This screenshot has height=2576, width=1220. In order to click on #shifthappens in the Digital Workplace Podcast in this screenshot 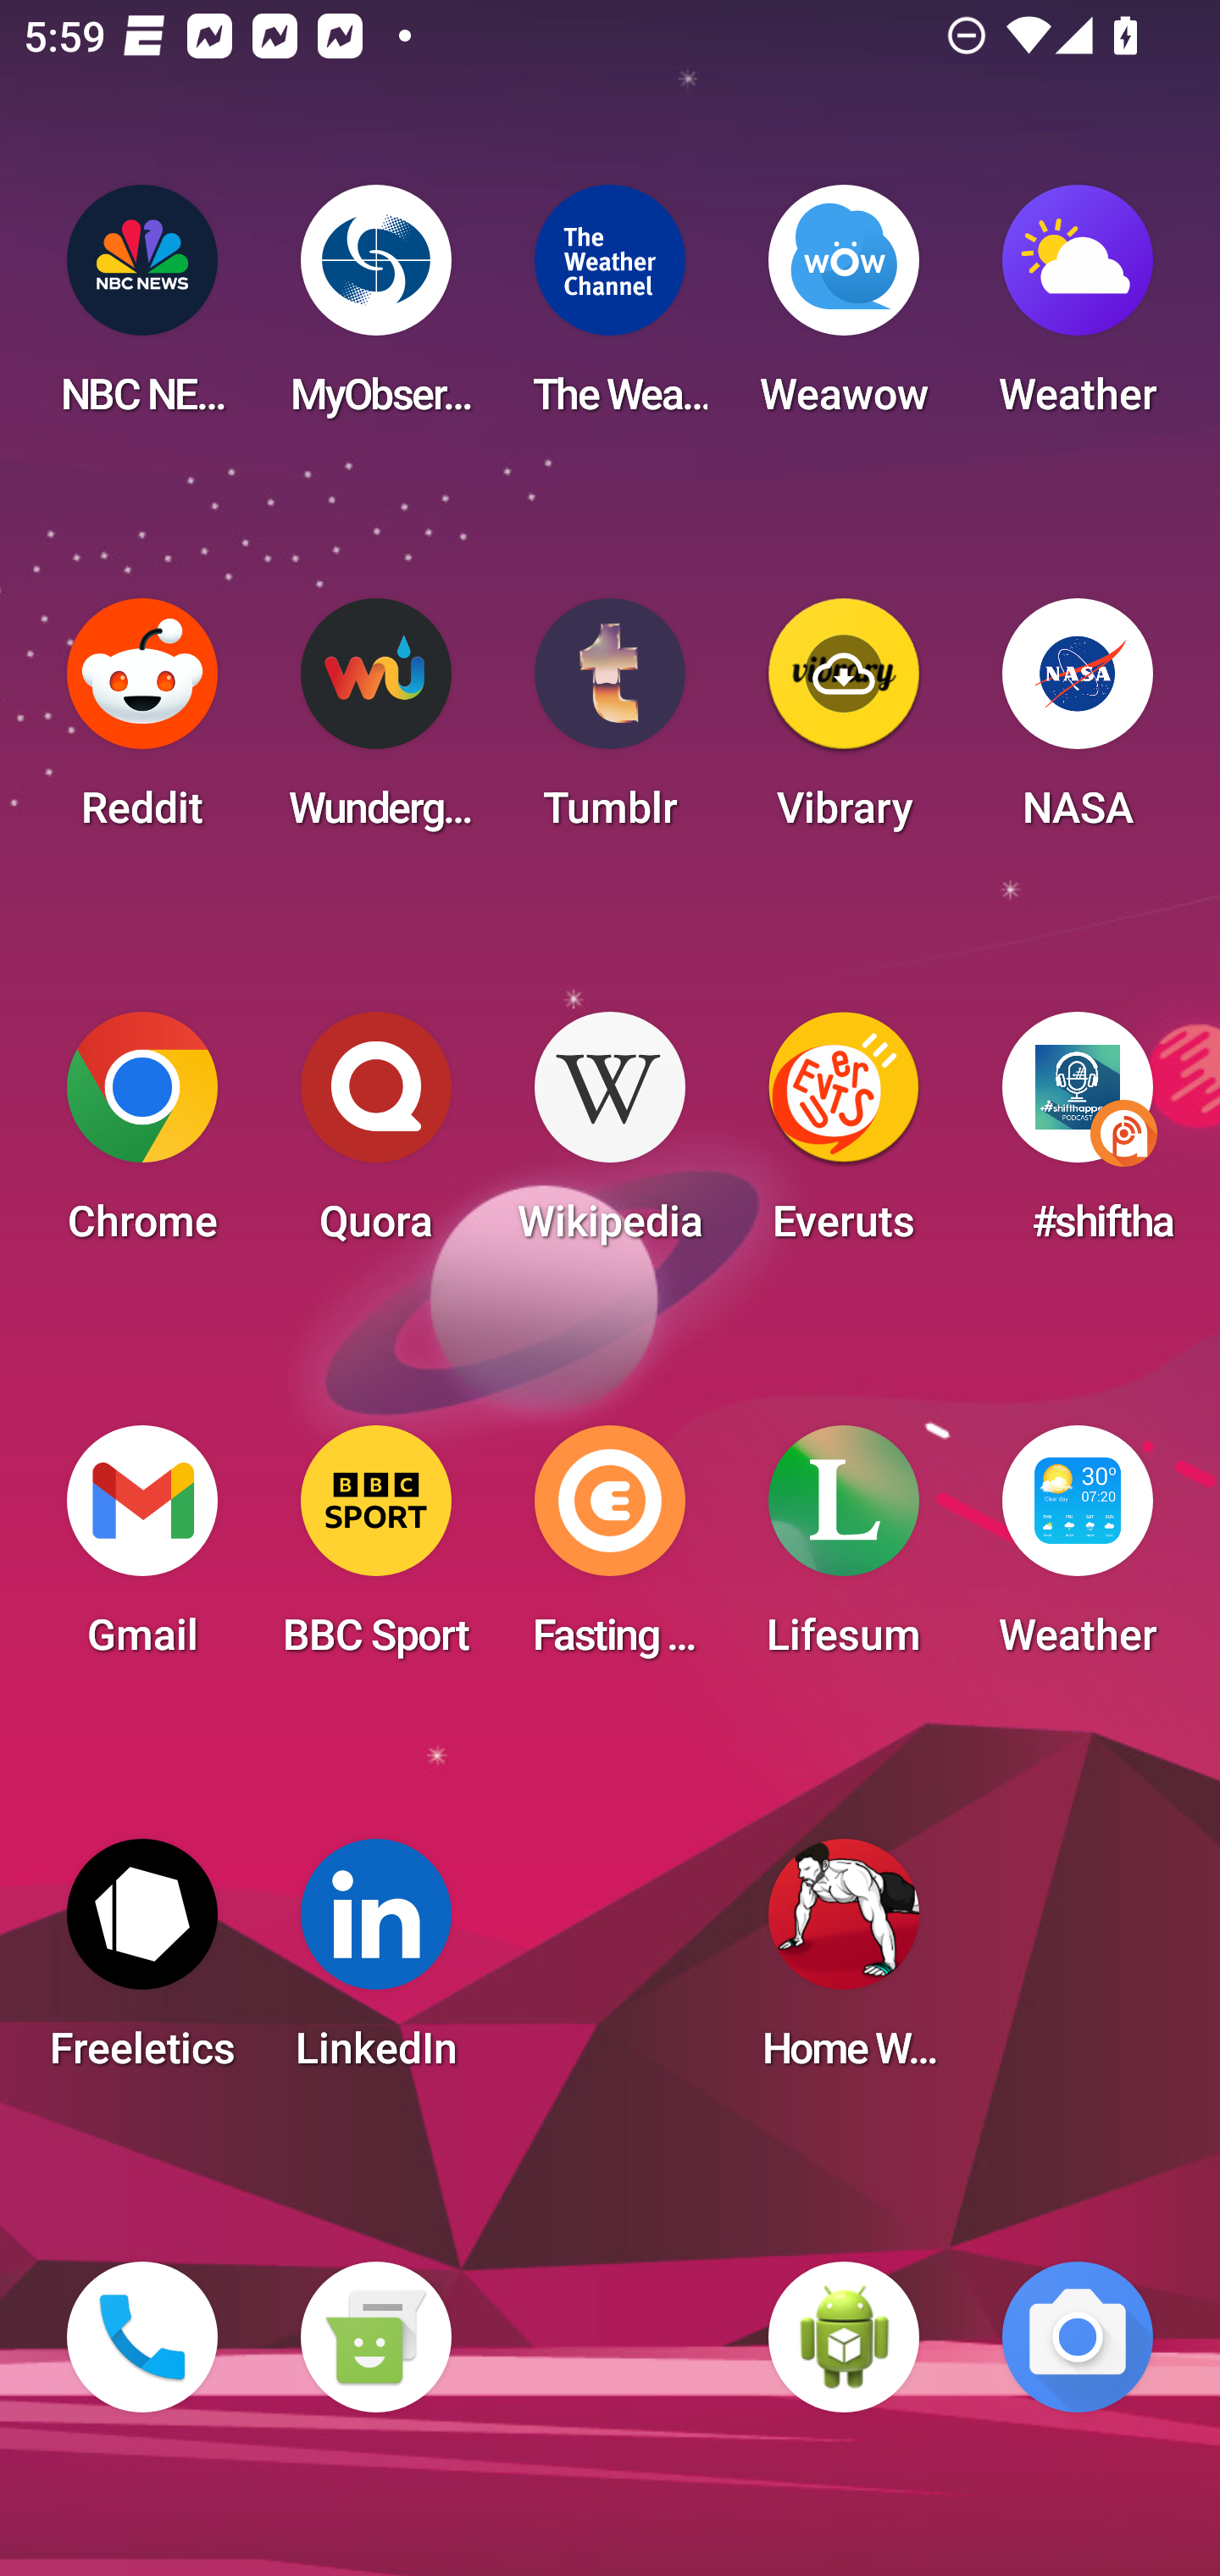, I will do `click(1078, 1137)`.